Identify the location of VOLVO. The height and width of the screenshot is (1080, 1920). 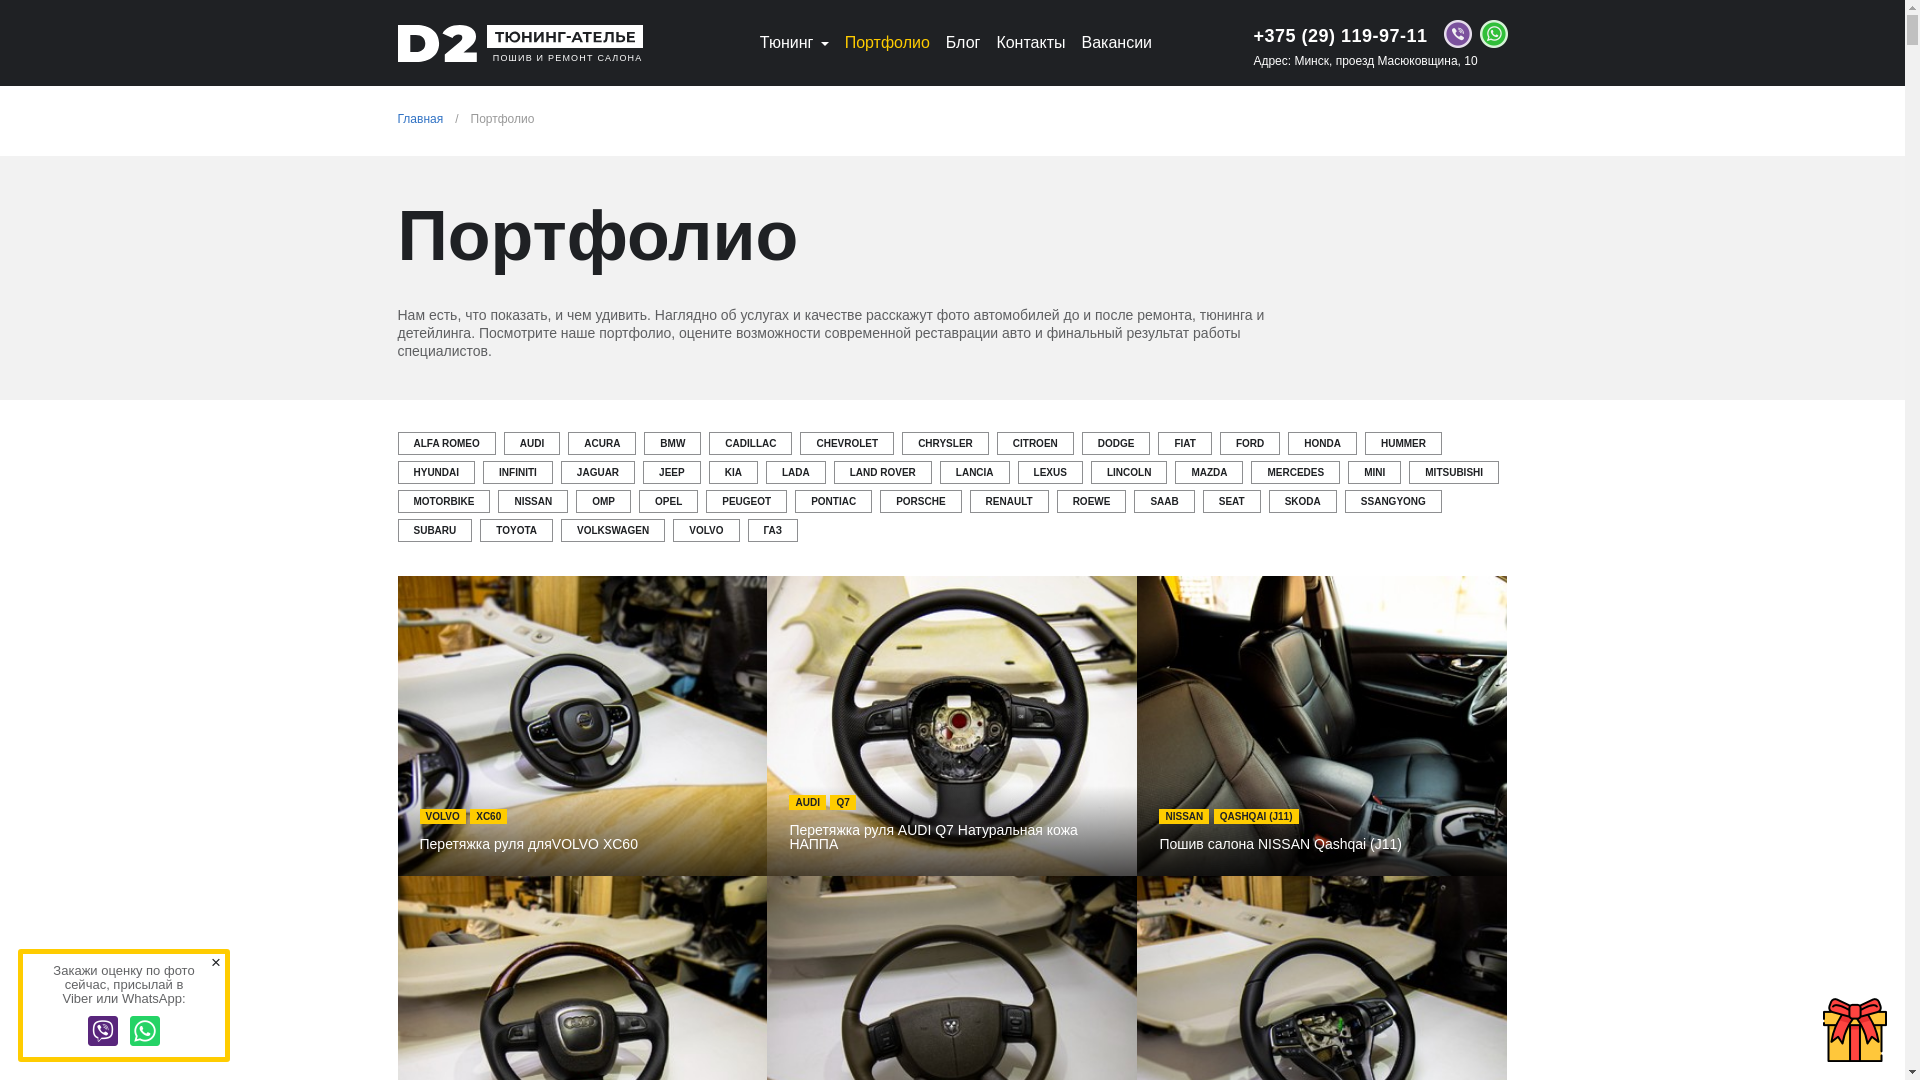
(706, 530).